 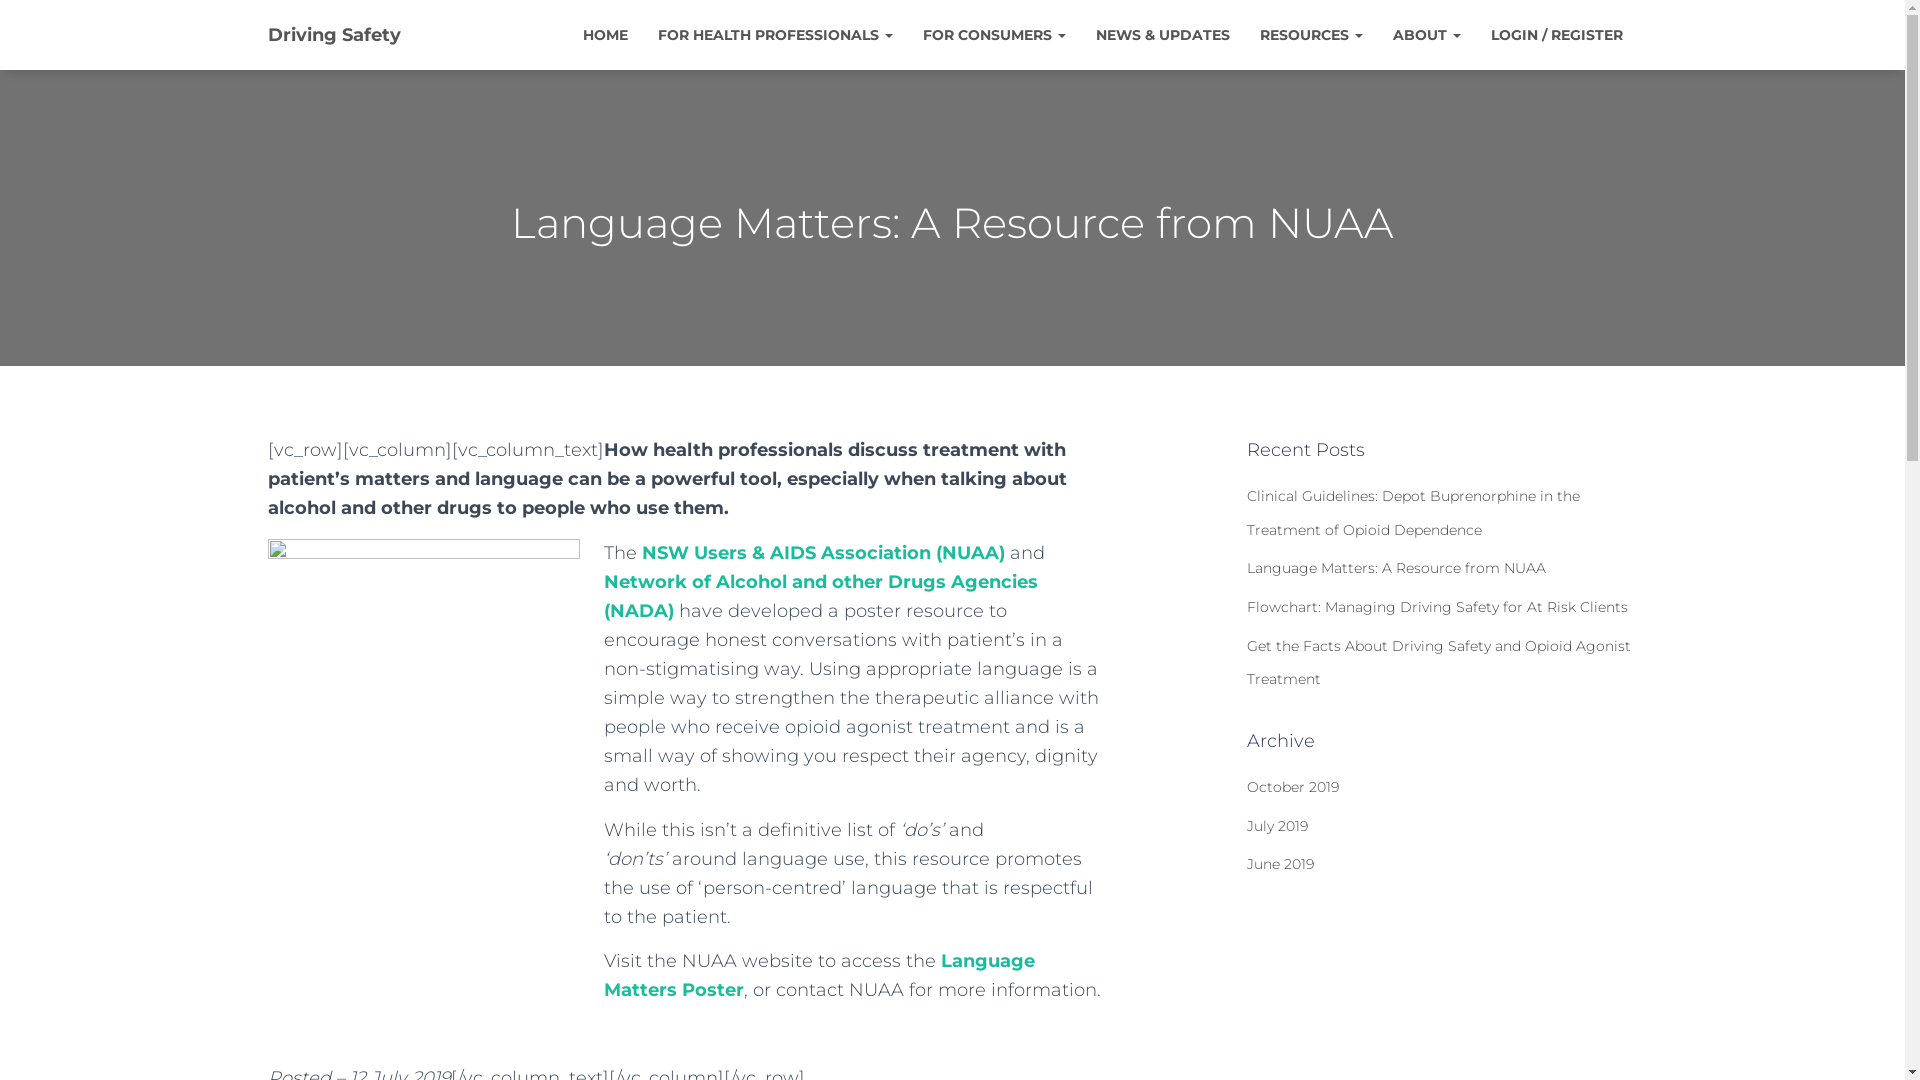 I want to click on Network of Alcohol and other Drugs Agencies (NADA, so click(x=821, y=596).